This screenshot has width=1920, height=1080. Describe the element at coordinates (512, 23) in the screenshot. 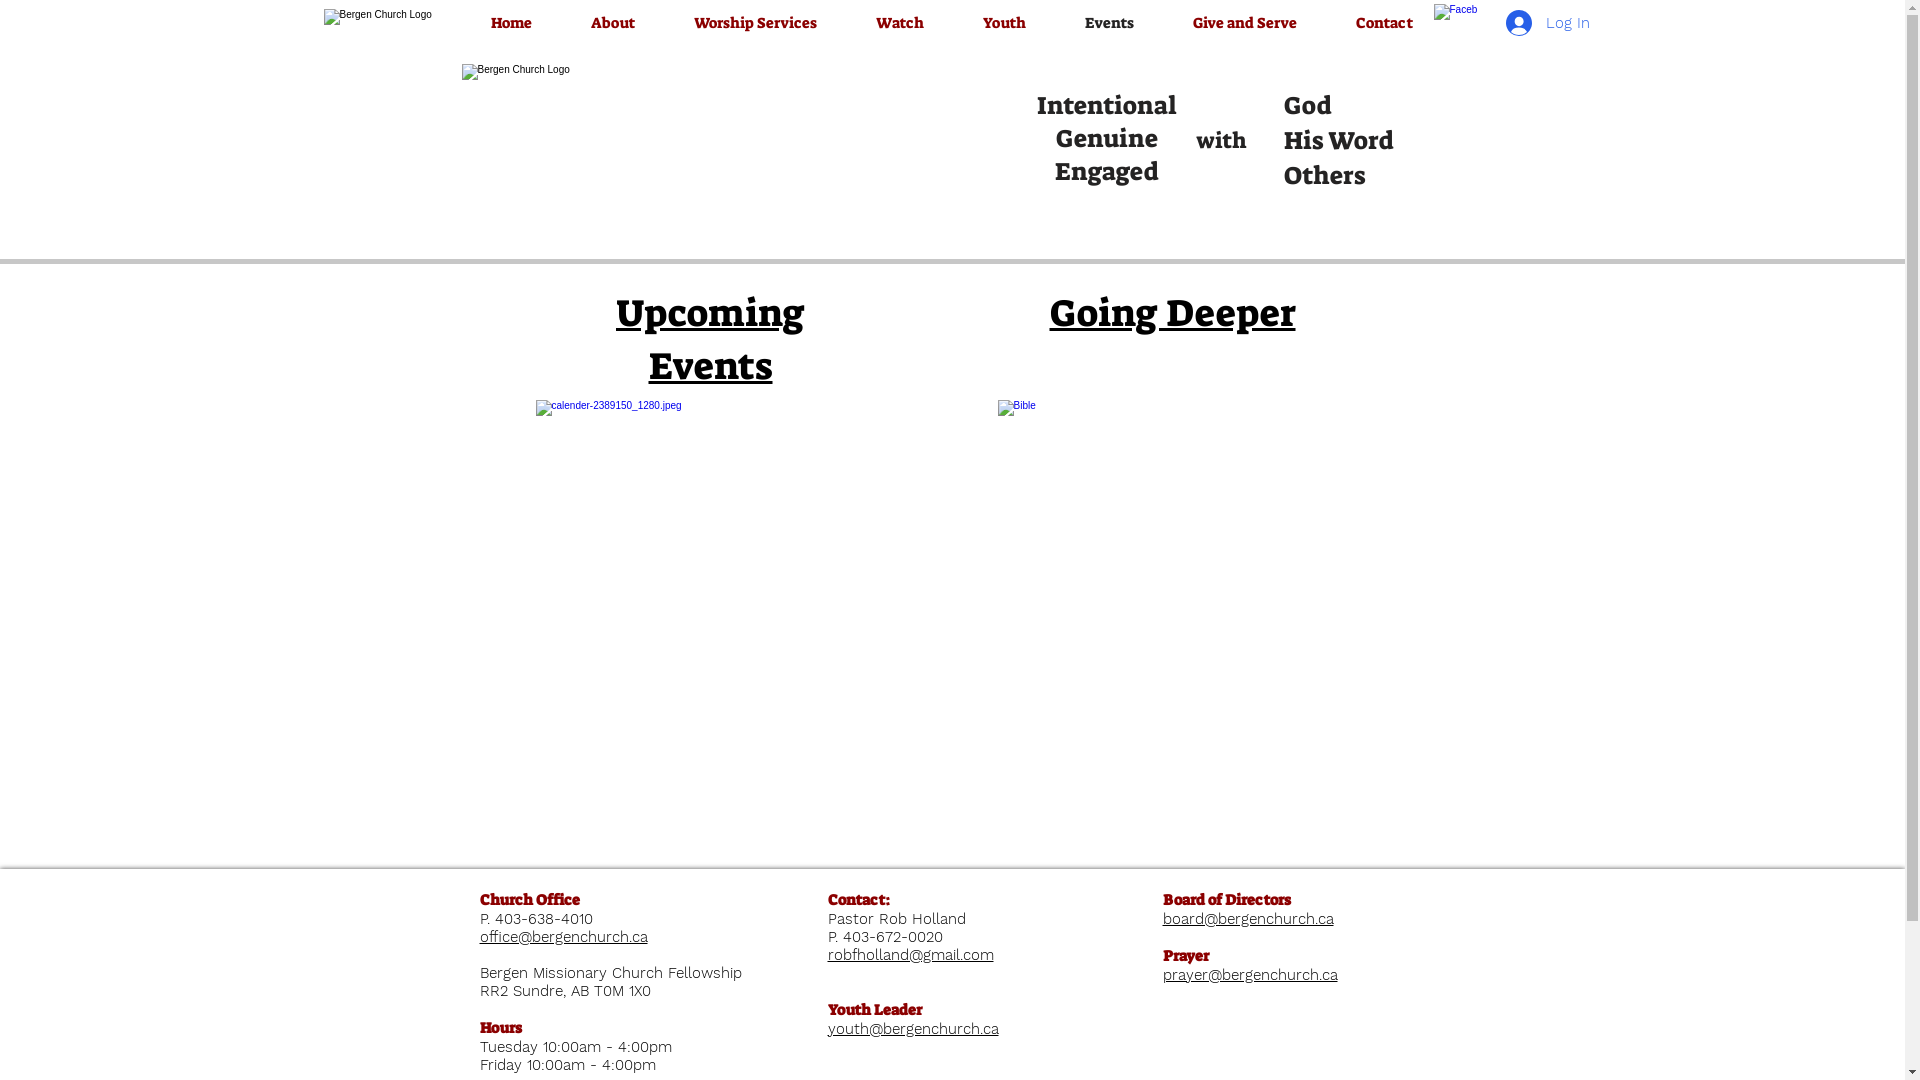

I see `Home` at that location.